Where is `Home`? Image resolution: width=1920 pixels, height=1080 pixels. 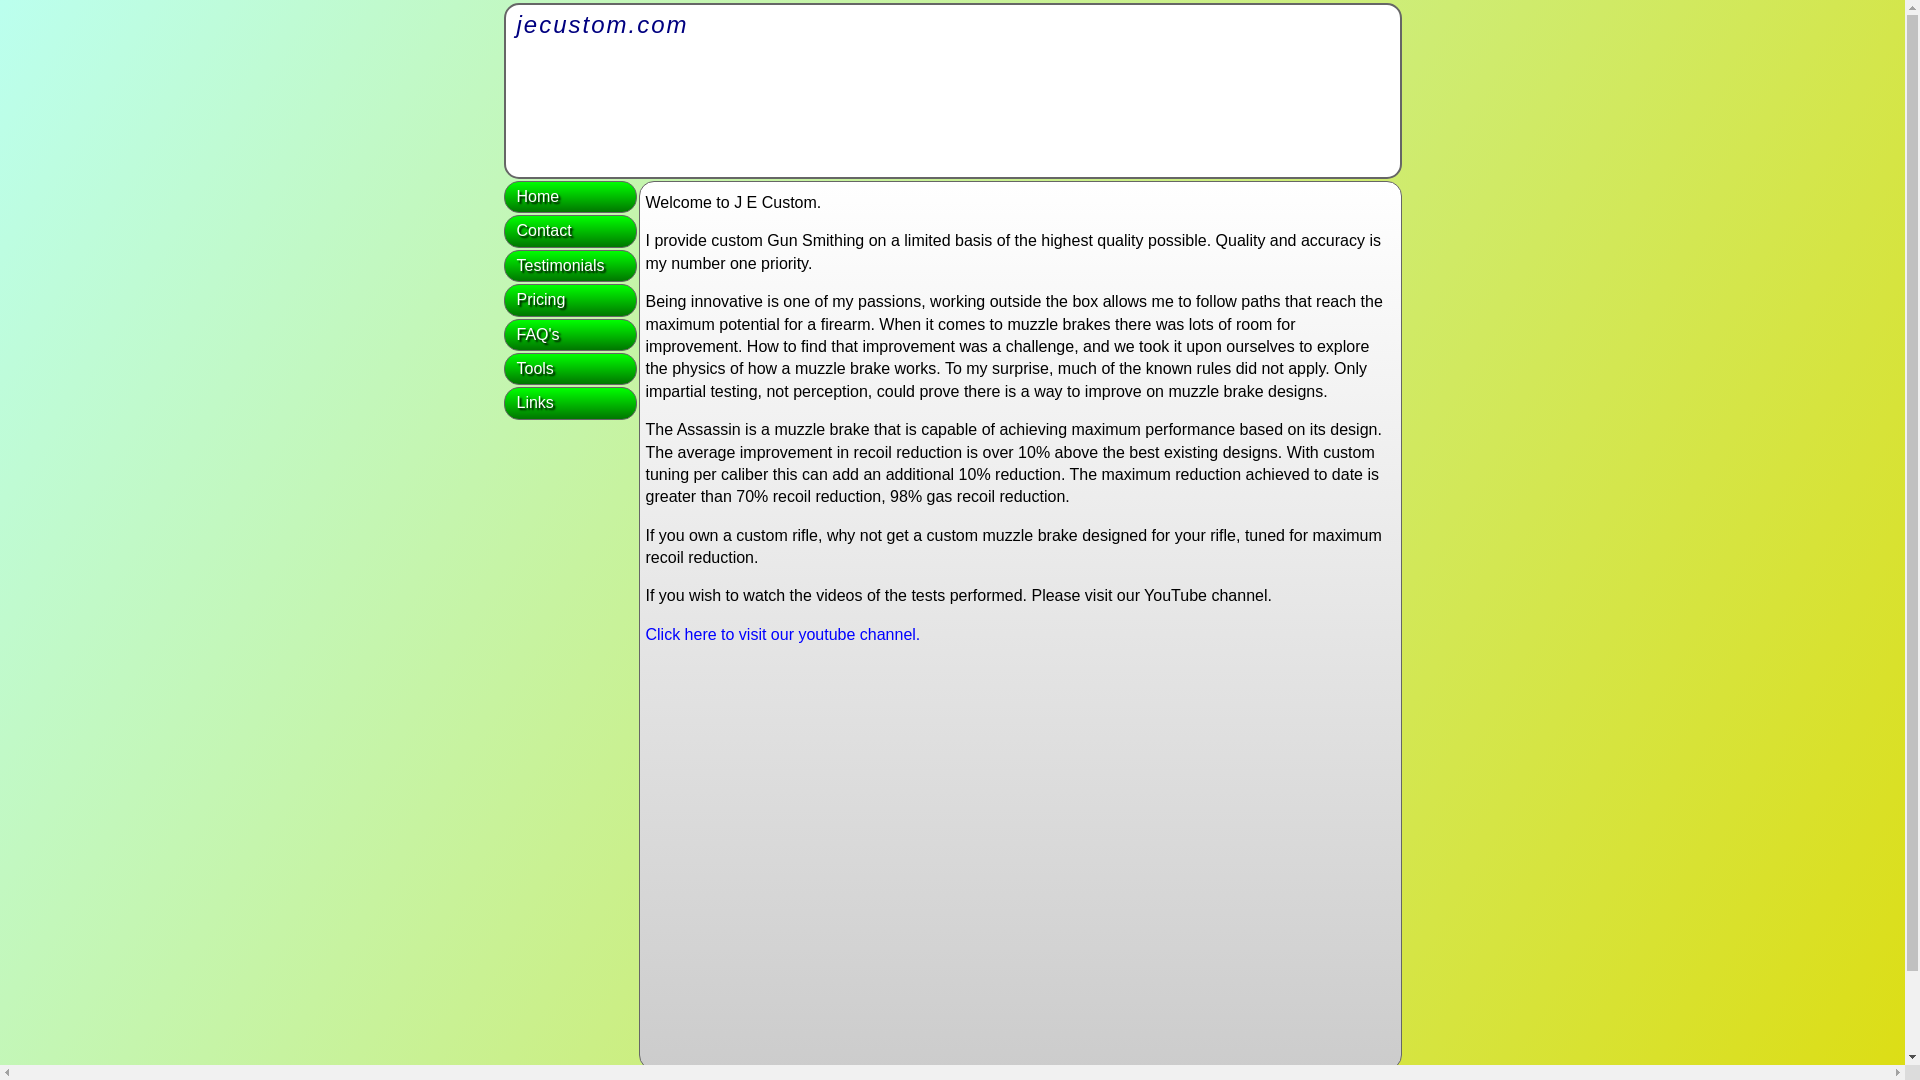
Home is located at coordinates (925, 1078).